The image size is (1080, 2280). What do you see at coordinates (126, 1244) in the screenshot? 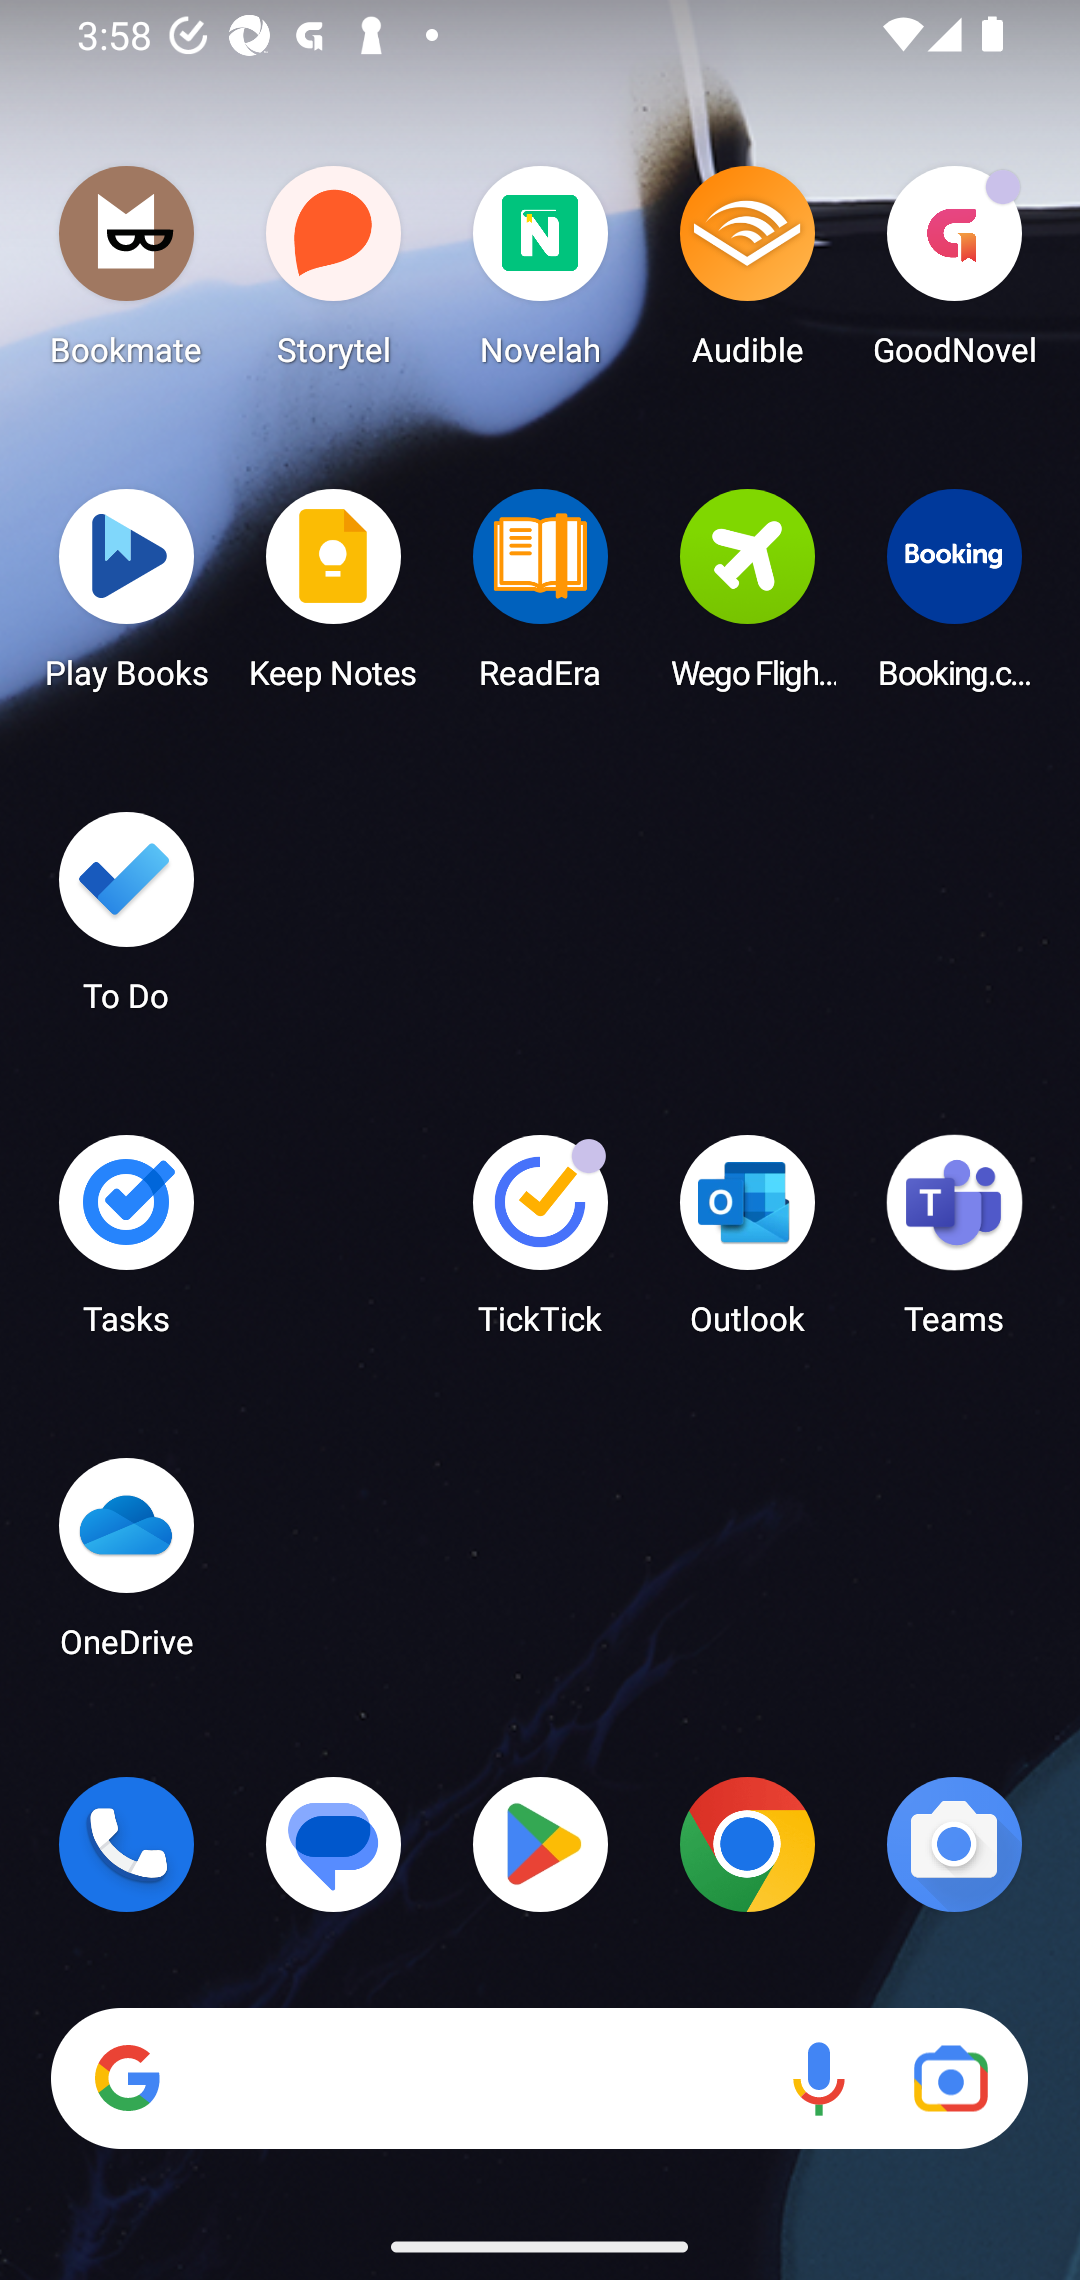
I see `Tasks` at bounding box center [126, 1244].